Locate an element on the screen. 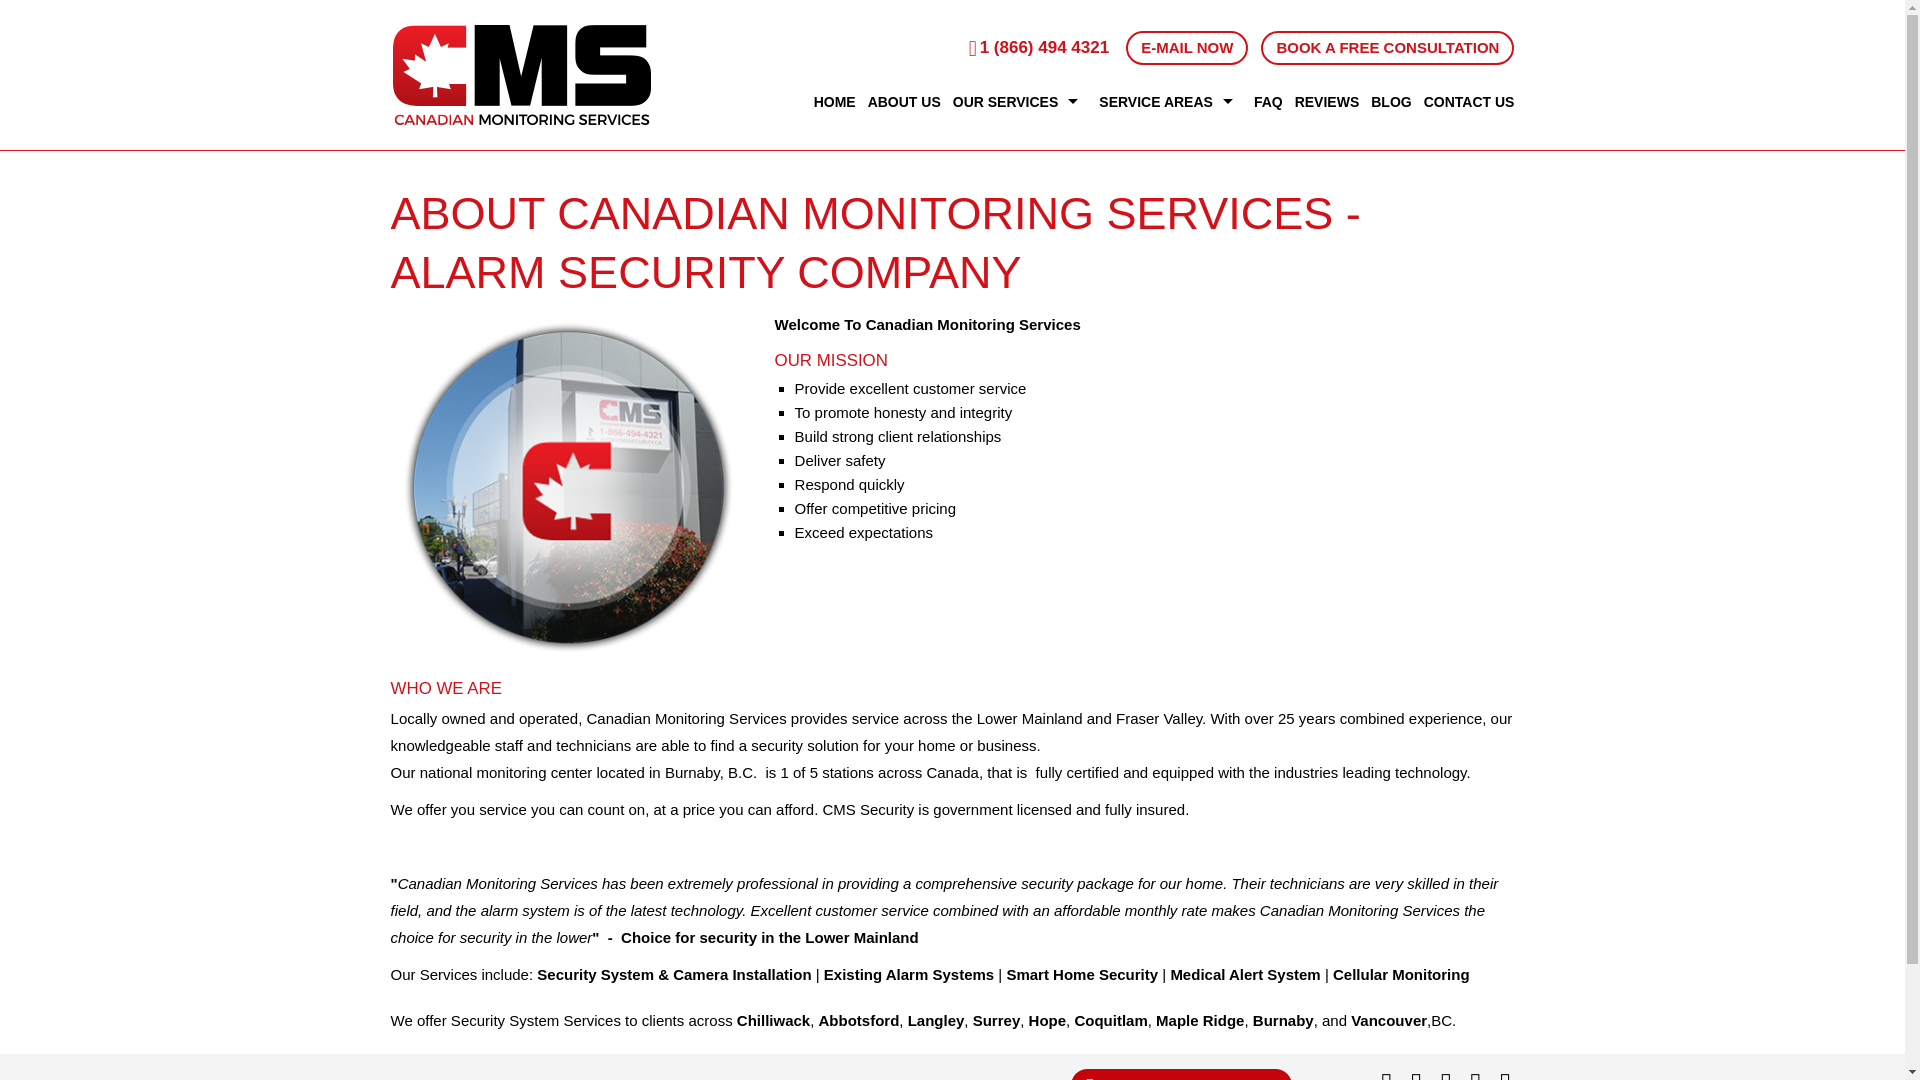 The image size is (1920, 1080). OUR SERVICES is located at coordinates (1020, 102).